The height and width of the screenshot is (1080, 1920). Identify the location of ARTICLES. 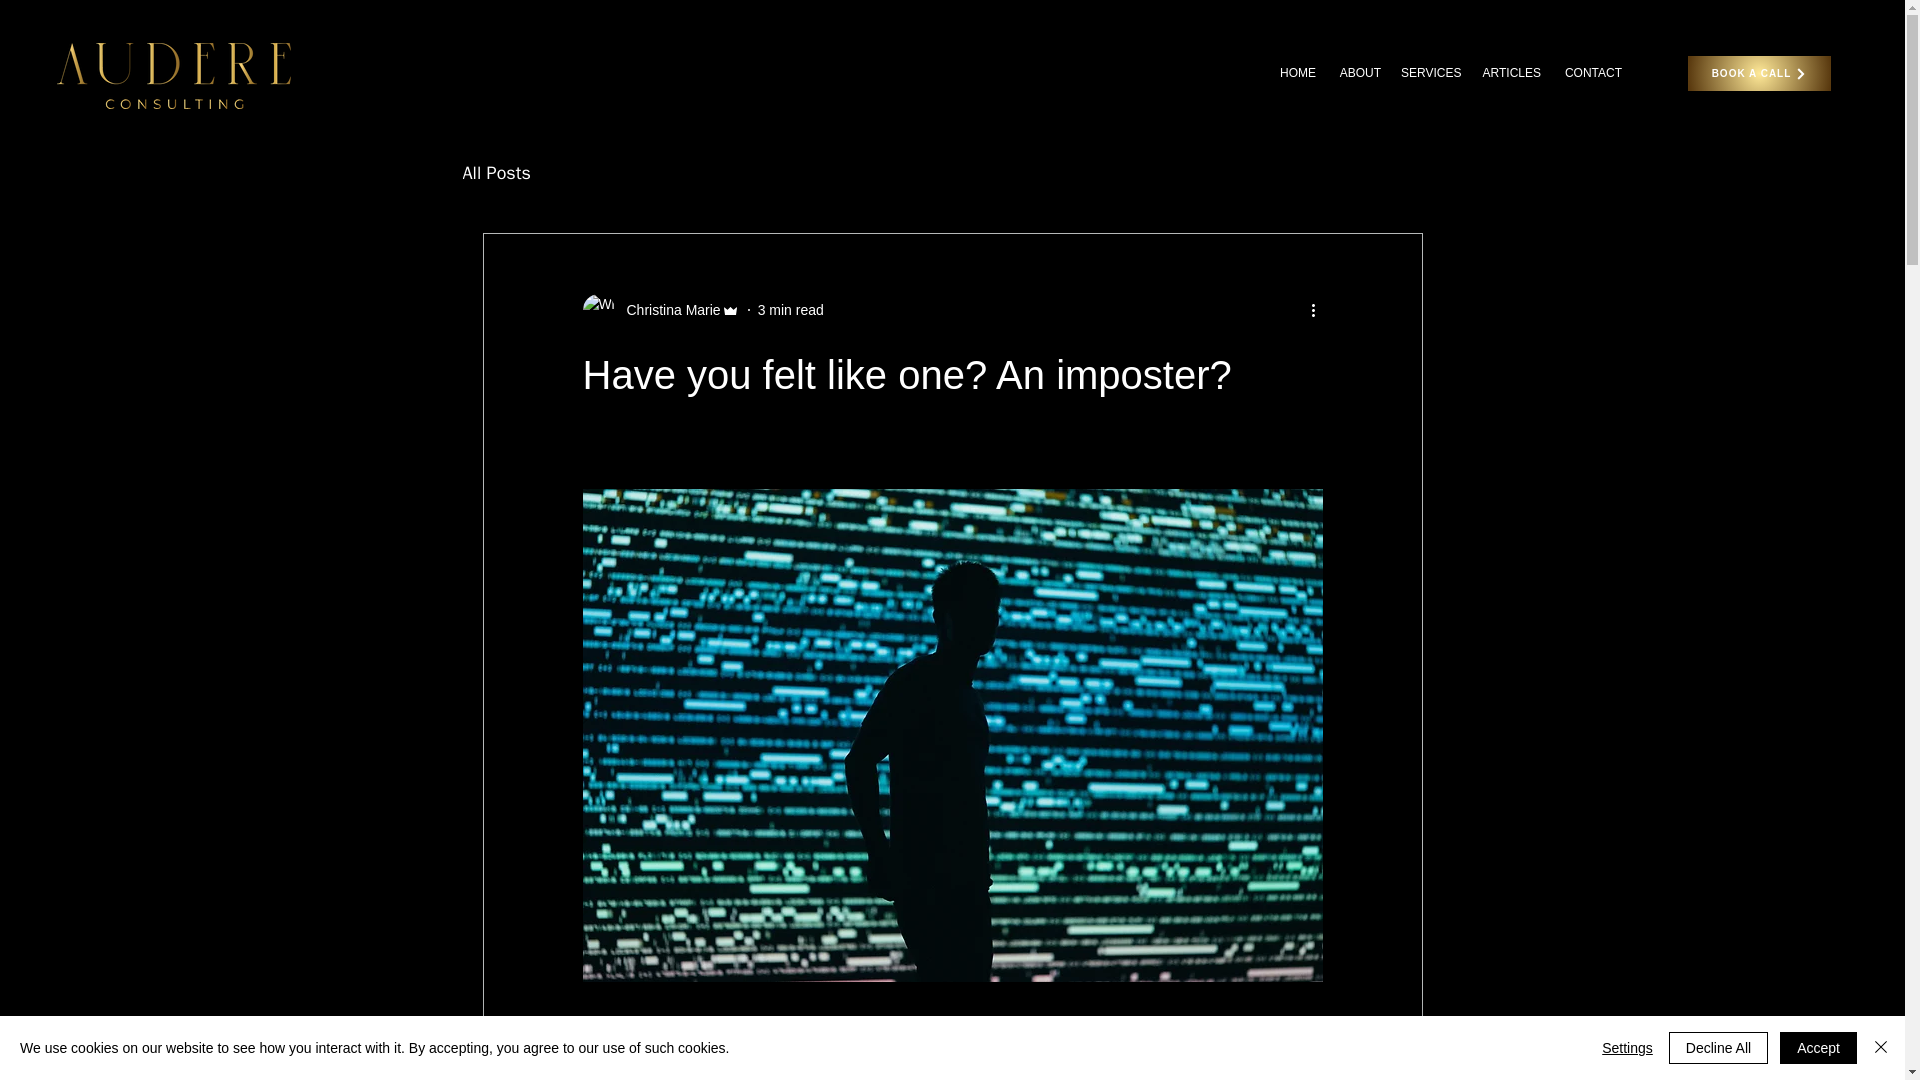
(1510, 73).